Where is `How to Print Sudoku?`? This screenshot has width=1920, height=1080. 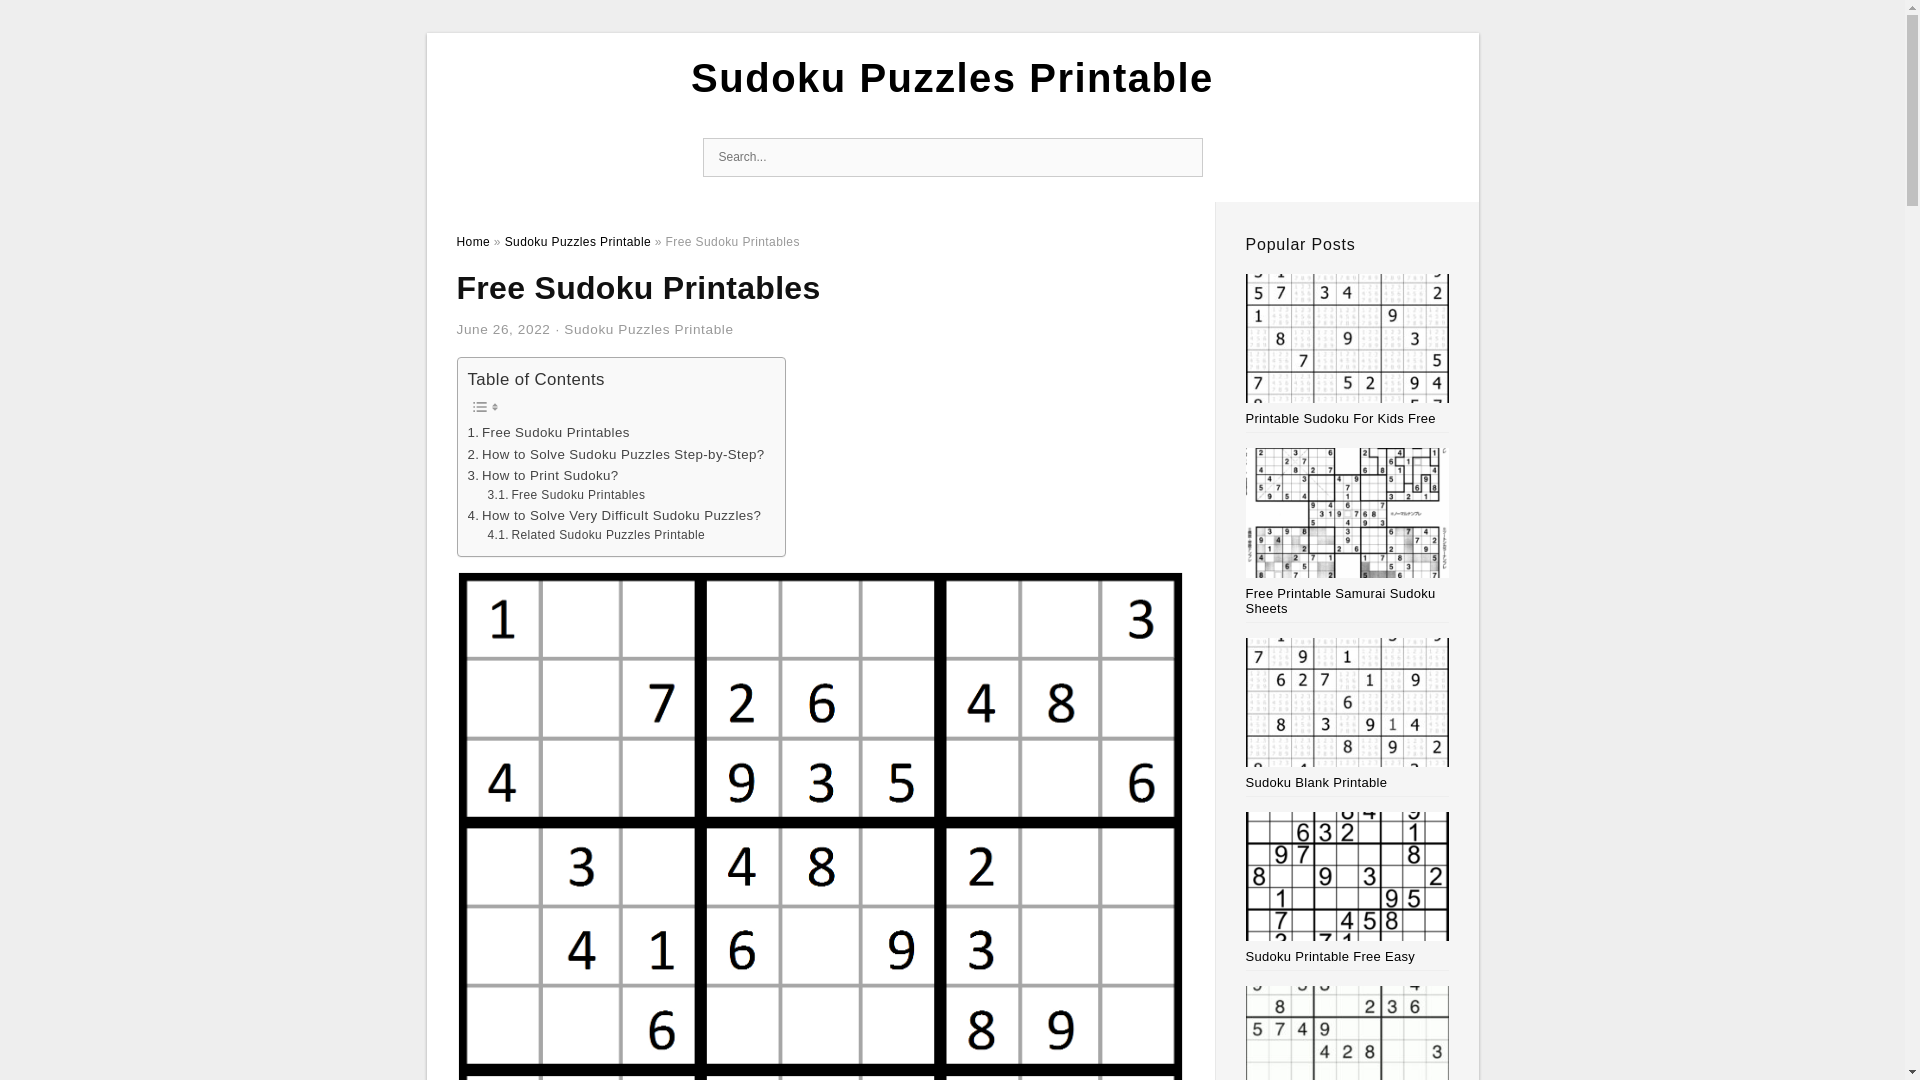 How to Print Sudoku? is located at coordinates (543, 476).